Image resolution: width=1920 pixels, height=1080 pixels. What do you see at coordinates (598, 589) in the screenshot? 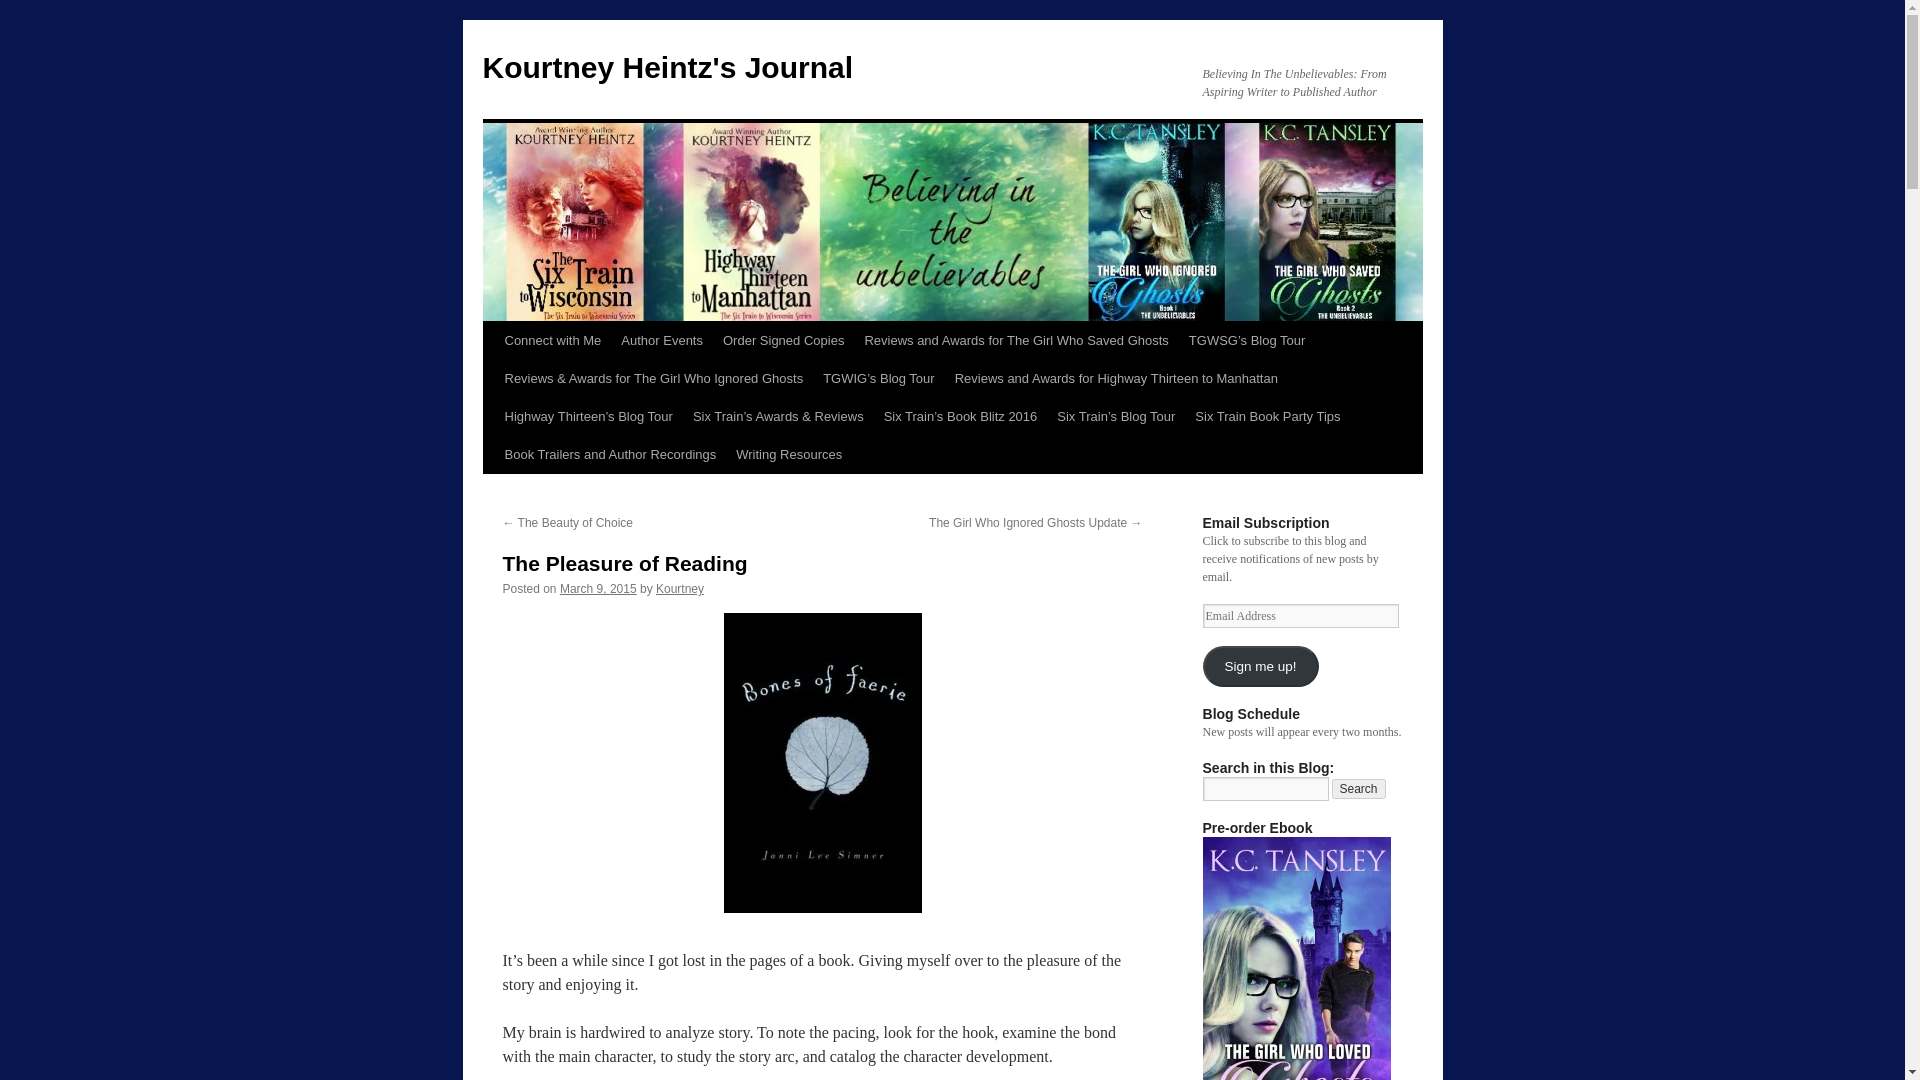
I see `March 9, 2015` at bounding box center [598, 589].